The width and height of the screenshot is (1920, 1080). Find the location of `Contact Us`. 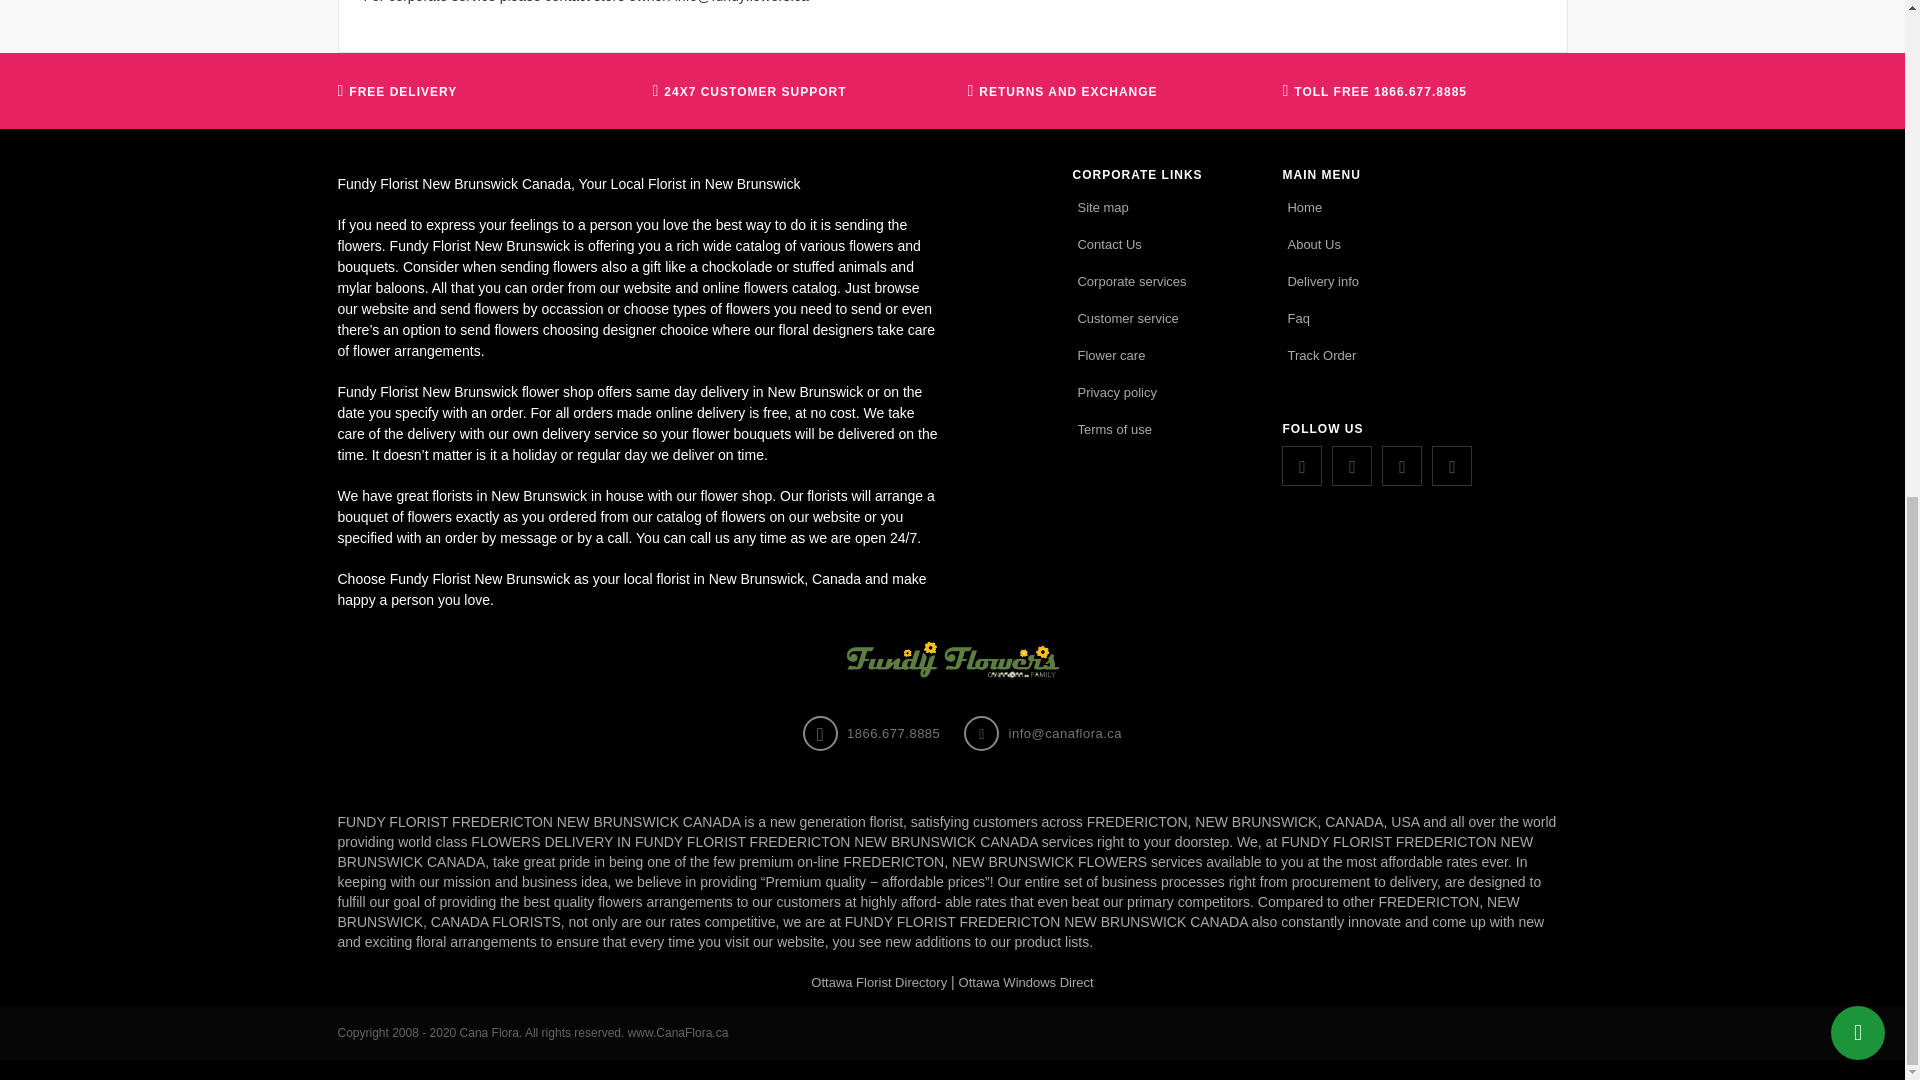

Contact Us is located at coordinates (1108, 244).